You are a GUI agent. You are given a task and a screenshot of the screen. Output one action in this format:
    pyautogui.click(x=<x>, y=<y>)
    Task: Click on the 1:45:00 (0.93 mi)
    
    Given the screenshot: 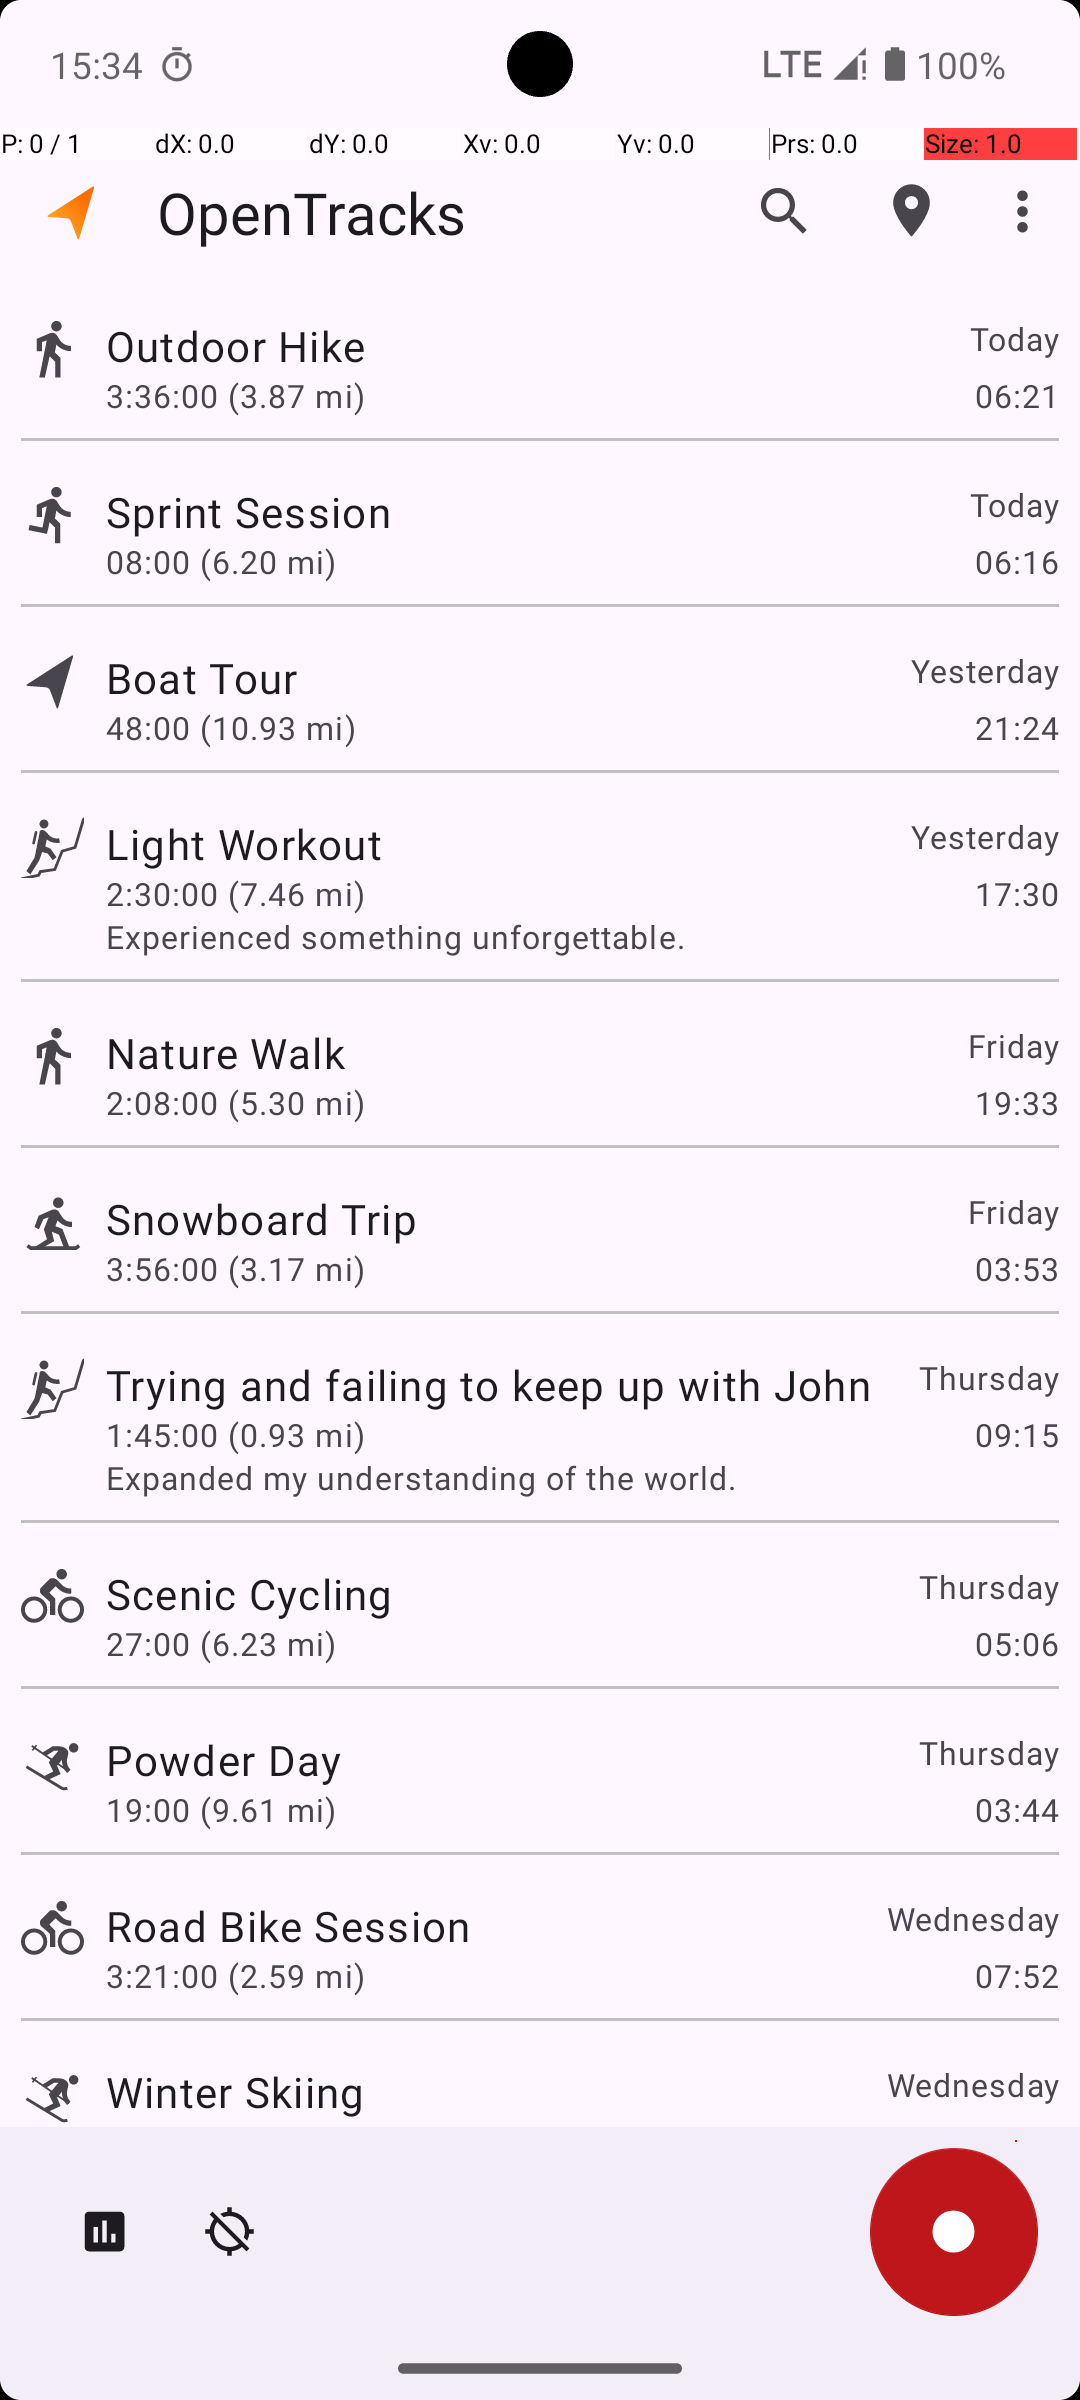 What is the action you would take?
    pyautogui.click(x=236, y=1434)
    